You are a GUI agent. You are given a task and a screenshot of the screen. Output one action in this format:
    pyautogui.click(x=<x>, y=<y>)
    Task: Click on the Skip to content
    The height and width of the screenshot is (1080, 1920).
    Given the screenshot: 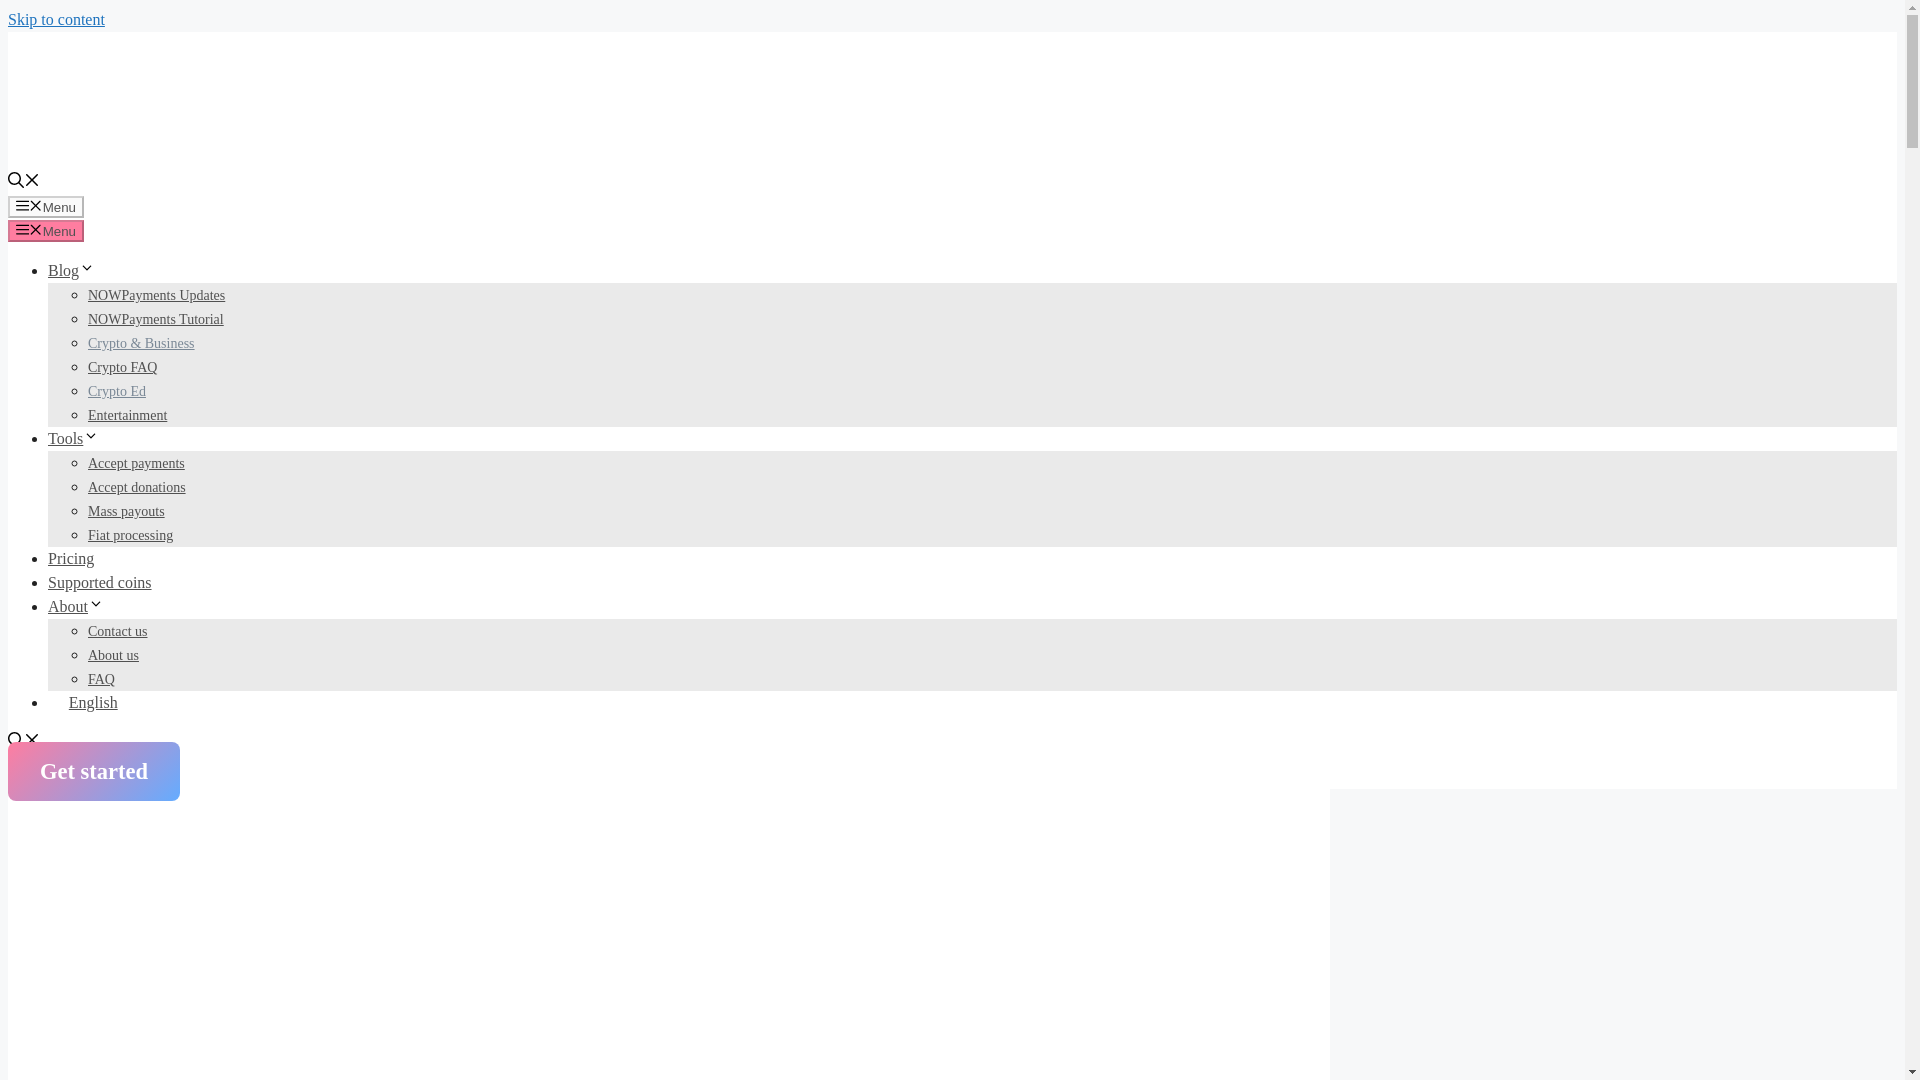 What is the action you would take?
    pyautogui.click(x=56, y=19)
    